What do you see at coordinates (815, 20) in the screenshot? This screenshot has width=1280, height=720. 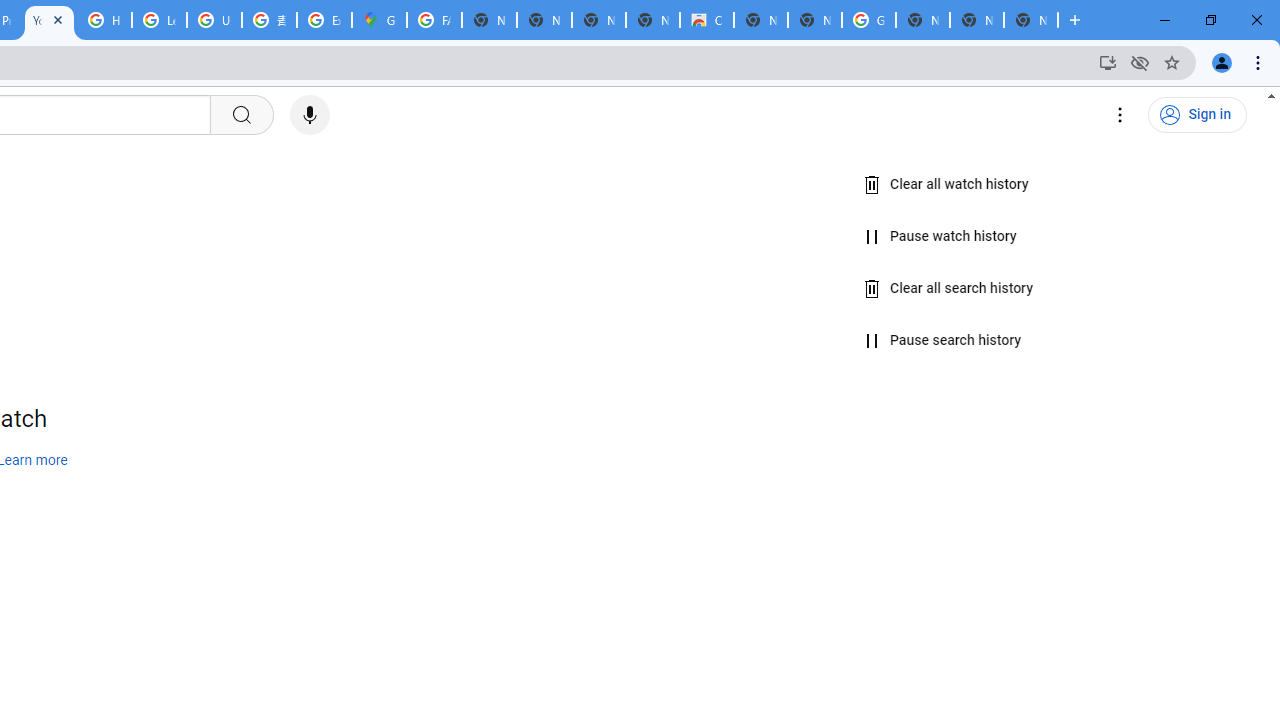 I see `New Tab` at bounding box center [815, 20].